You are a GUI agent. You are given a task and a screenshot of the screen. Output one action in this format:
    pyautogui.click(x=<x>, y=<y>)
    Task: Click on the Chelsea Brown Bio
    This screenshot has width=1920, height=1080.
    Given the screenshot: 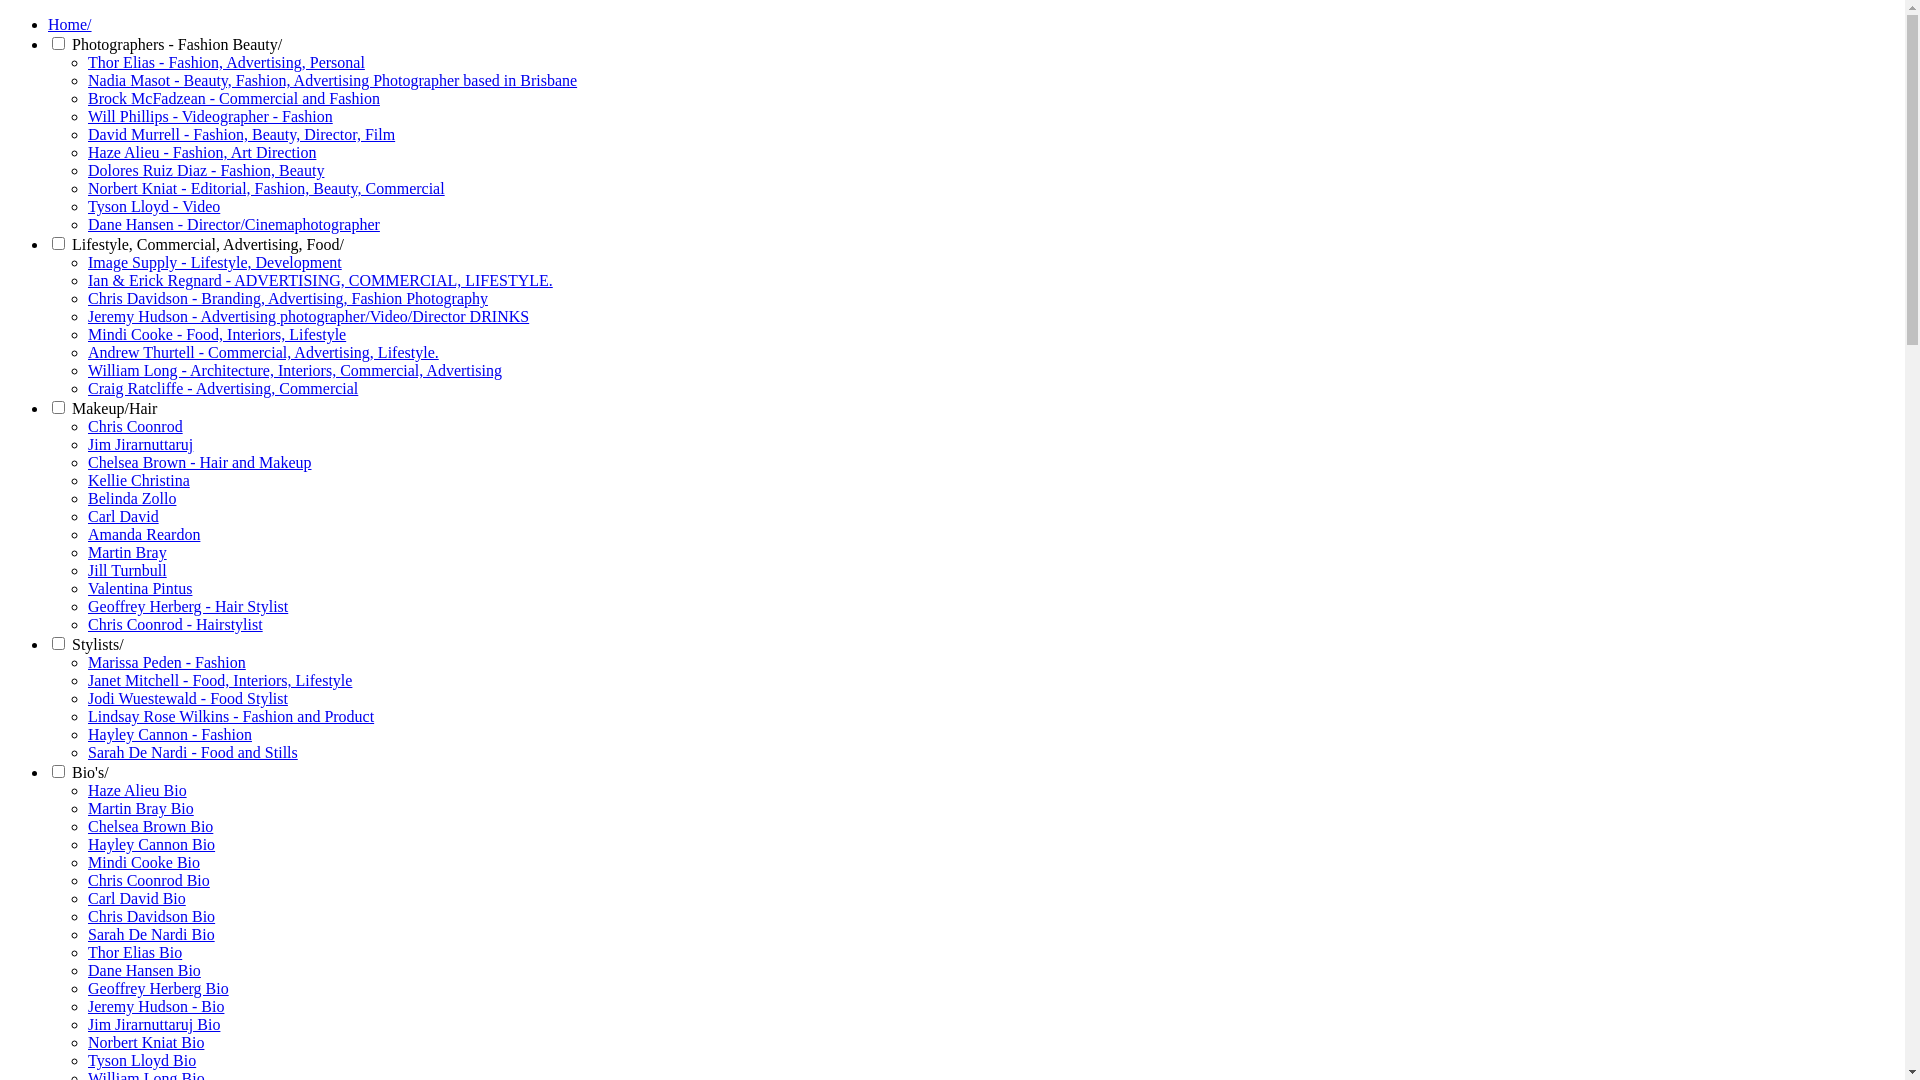 What is the action you would take?
    pyautogui.click(x=150, y=826)
    